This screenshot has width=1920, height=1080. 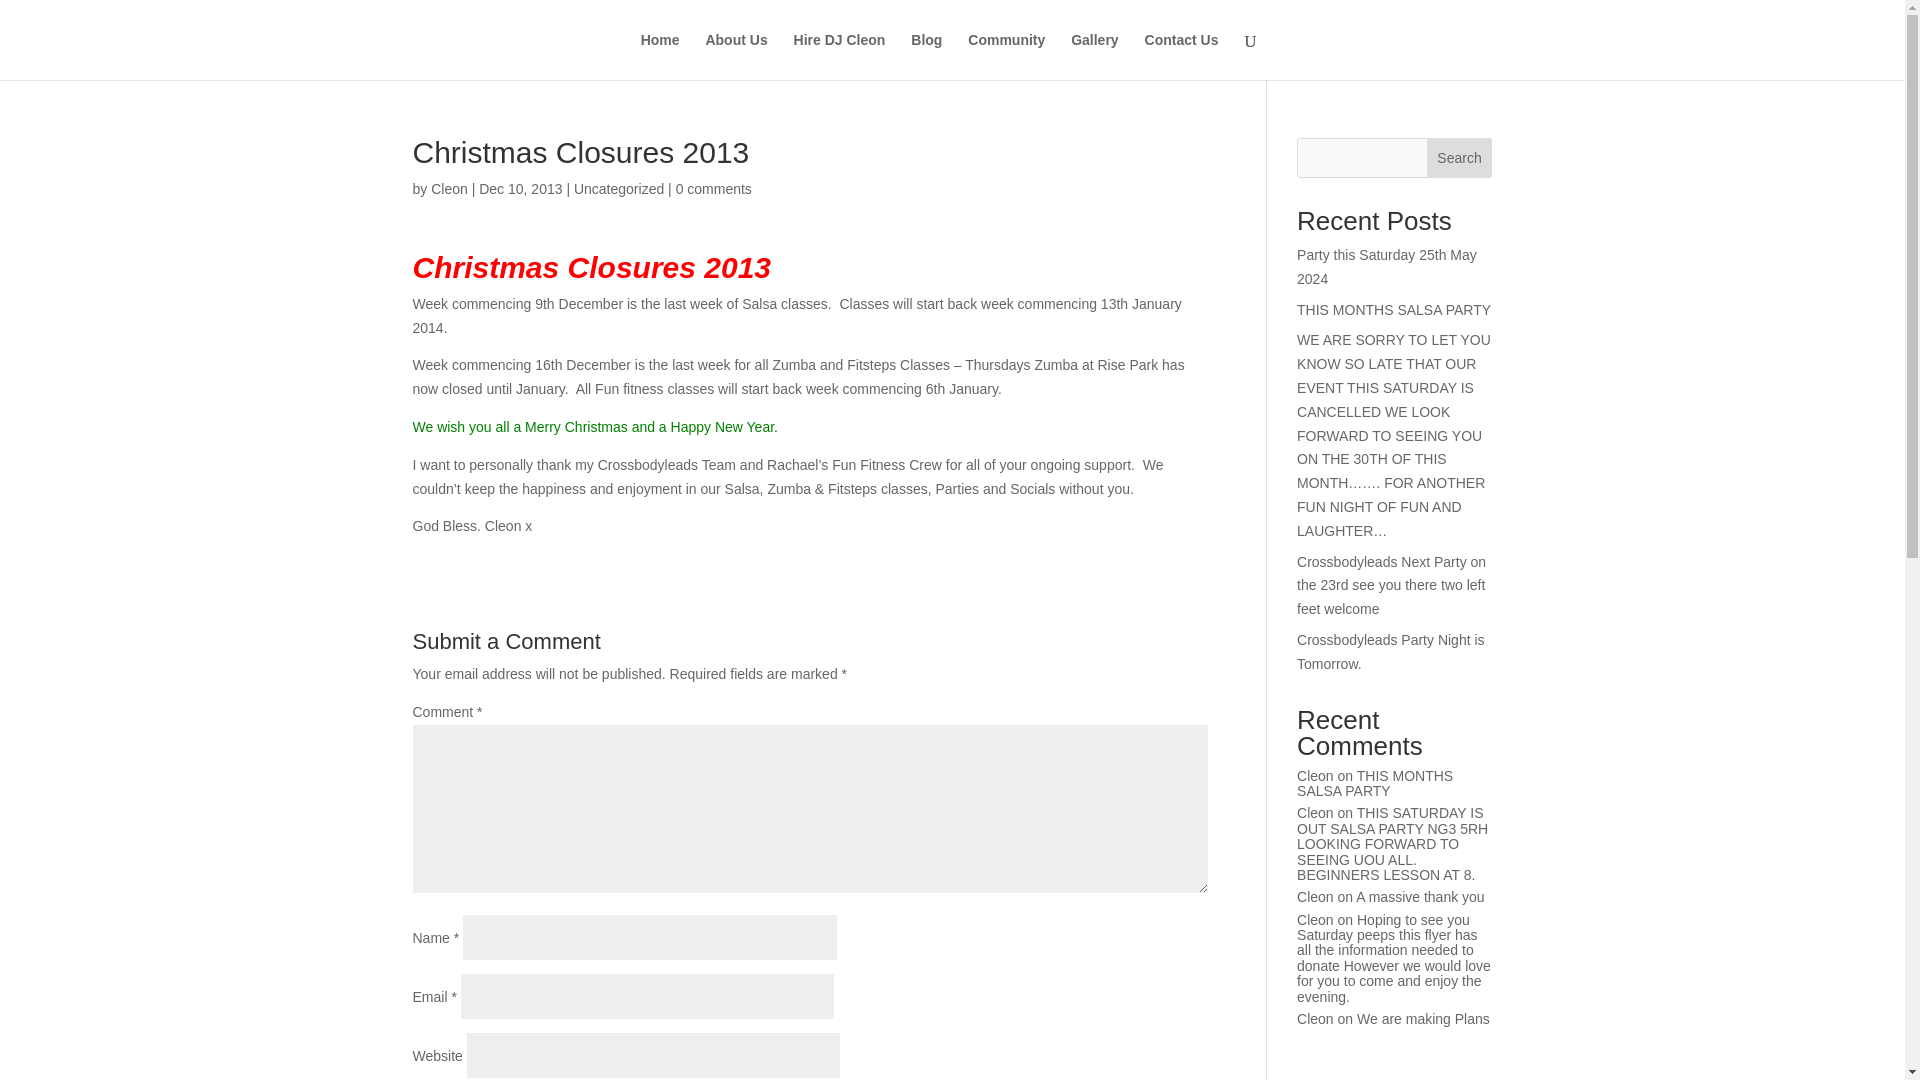 I want to click on Gallery, so click(x=1094, y=56).